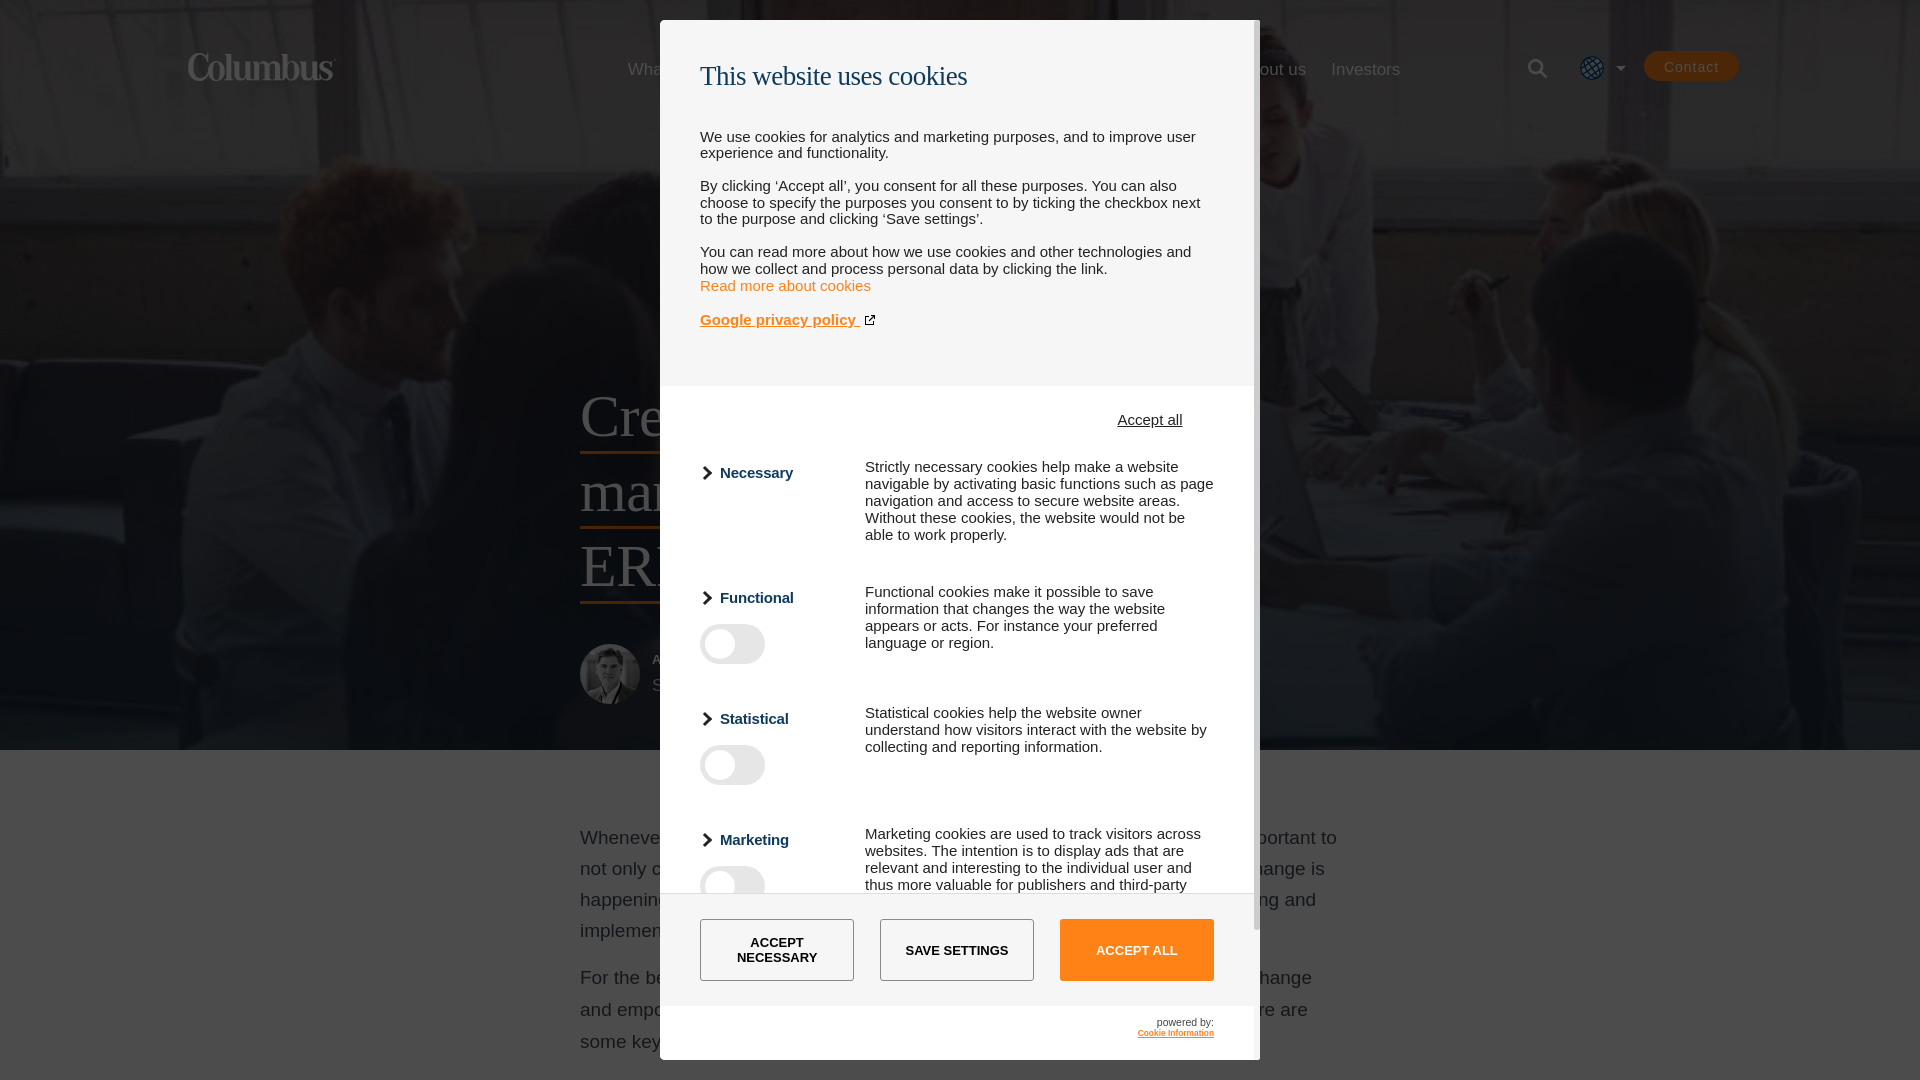 The image size is (1920, 1080). What do you see at coordinates (956, 320) in the screenshot?
I see `Google privacy policy` at bounding box center [956, 320].